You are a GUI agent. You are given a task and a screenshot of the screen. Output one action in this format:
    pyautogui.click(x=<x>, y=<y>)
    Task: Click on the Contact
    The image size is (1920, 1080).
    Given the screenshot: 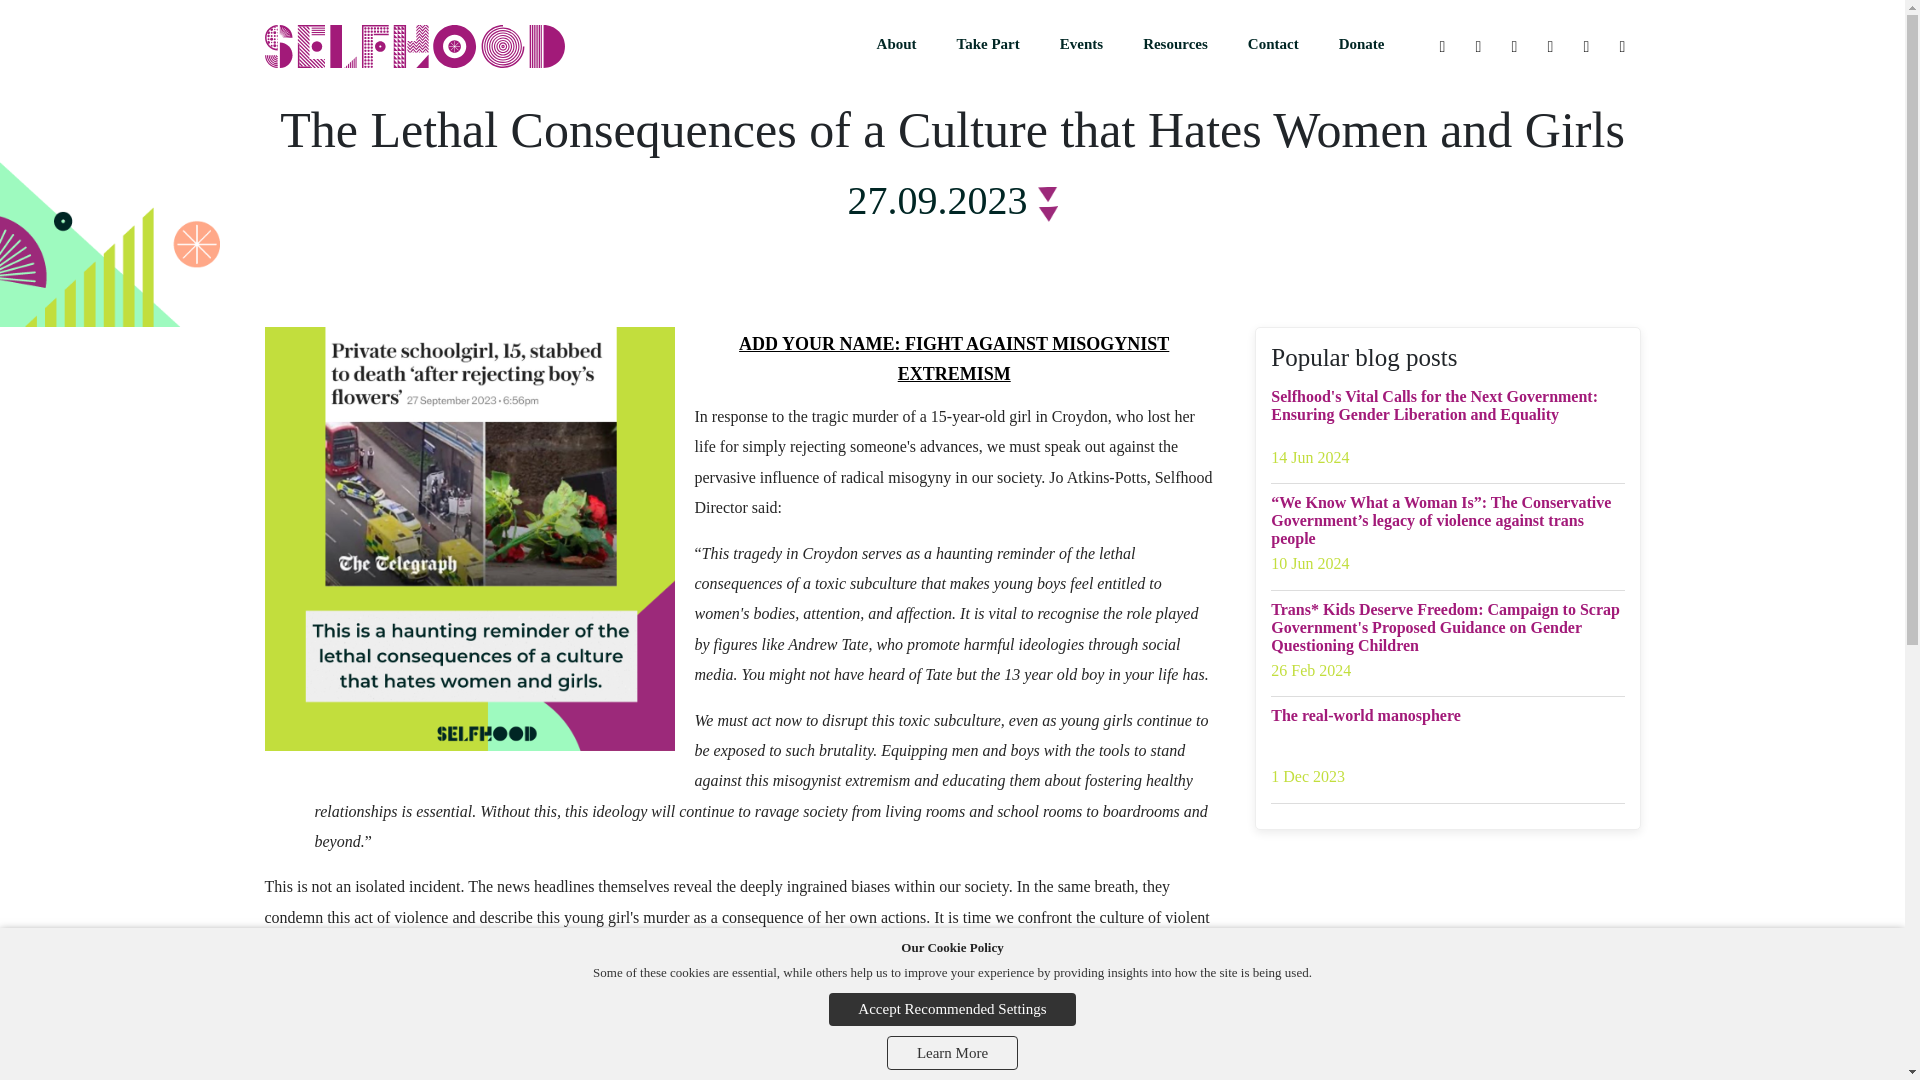 What is the action you would take?
    pyautogui.click(x=1274, y=47)
    